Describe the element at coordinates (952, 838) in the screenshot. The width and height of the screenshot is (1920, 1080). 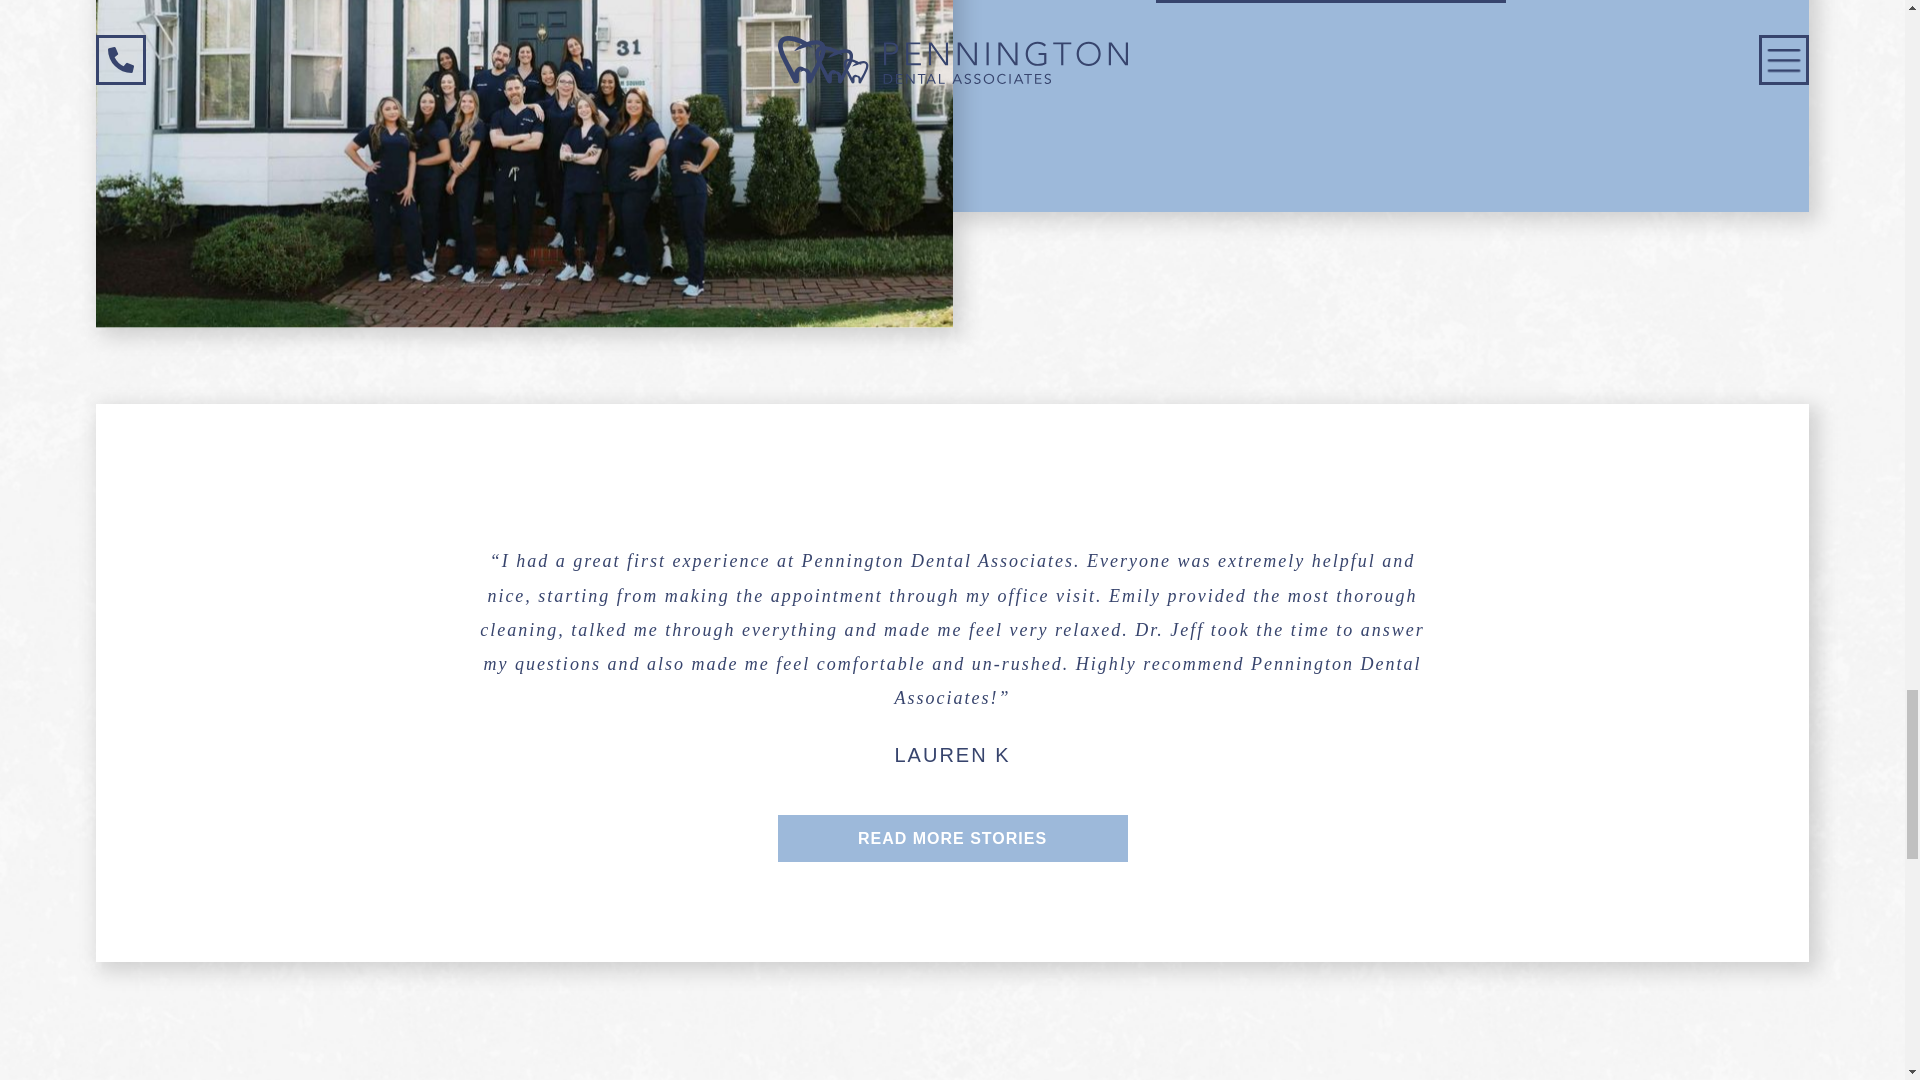
I see `READ MORE STORIES` at that location.